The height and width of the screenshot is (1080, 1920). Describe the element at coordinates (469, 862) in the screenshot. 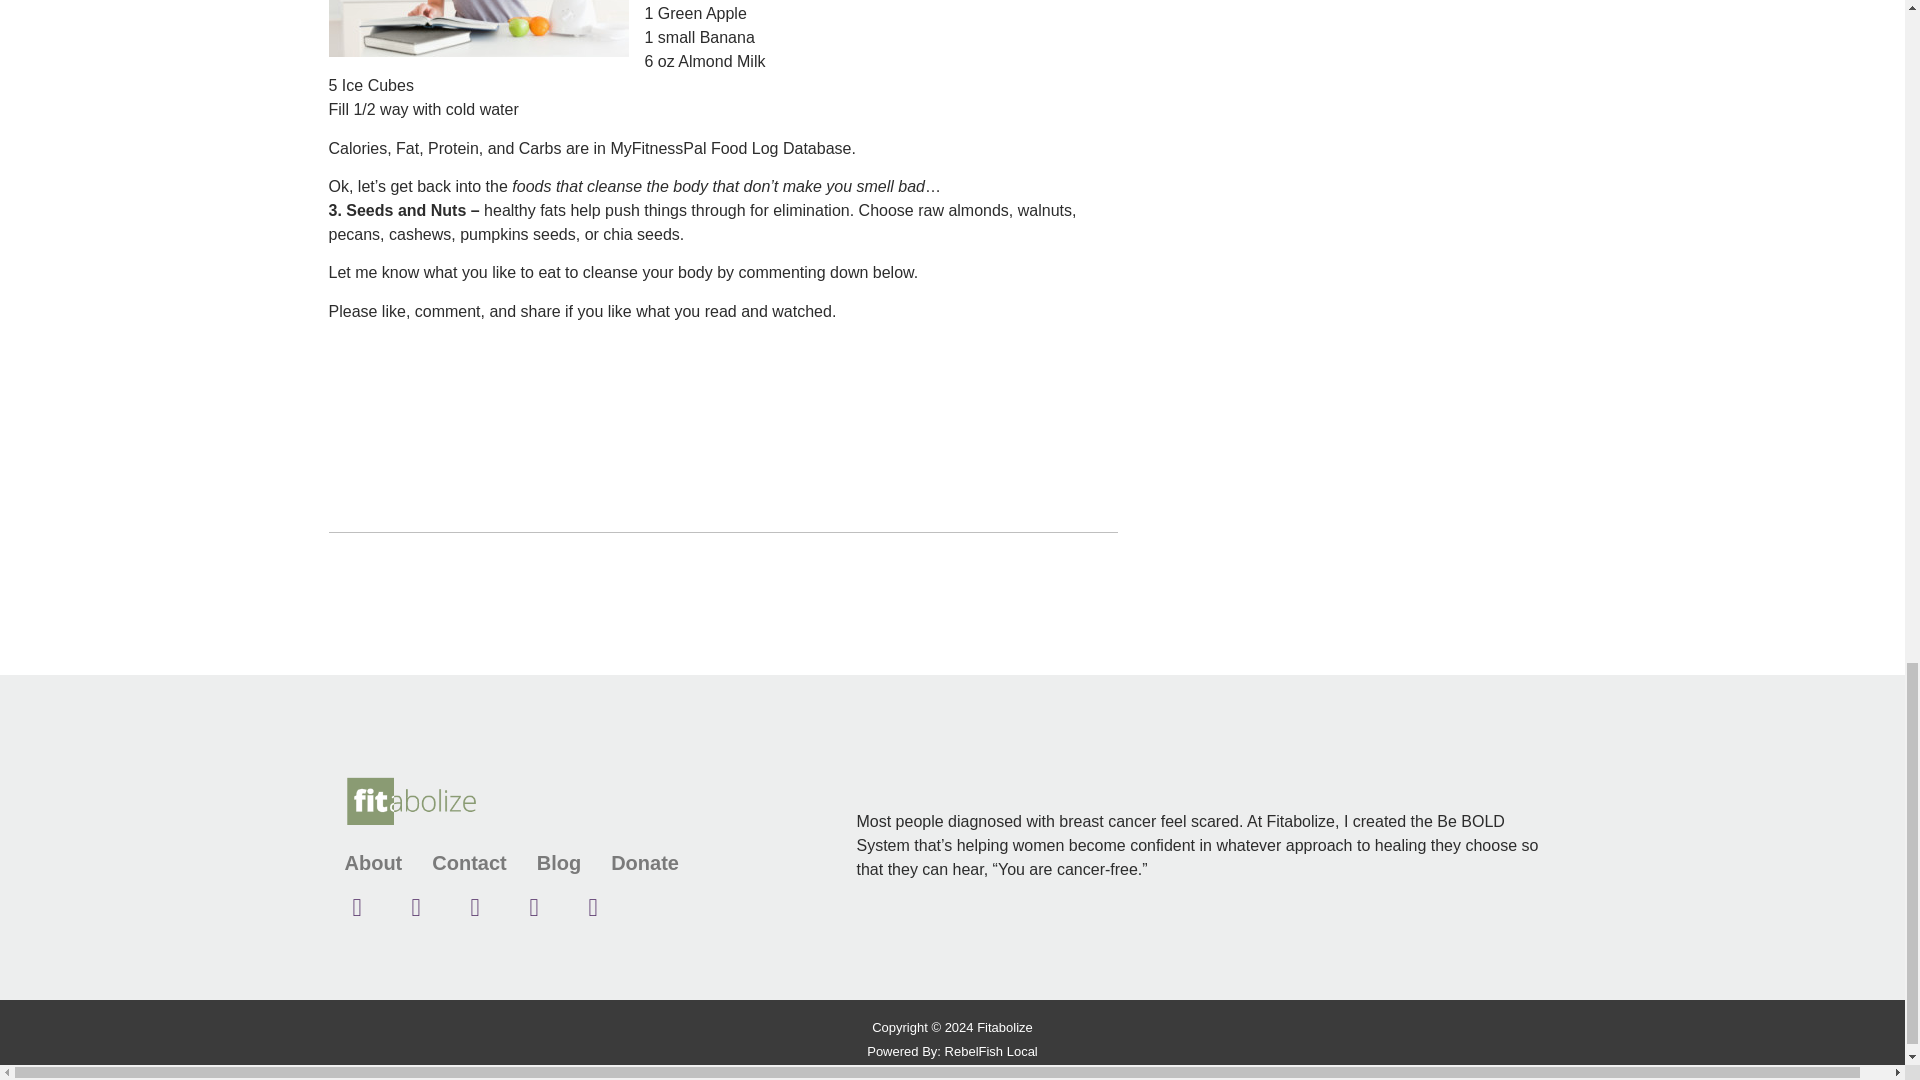

I see `Contact` at that location.